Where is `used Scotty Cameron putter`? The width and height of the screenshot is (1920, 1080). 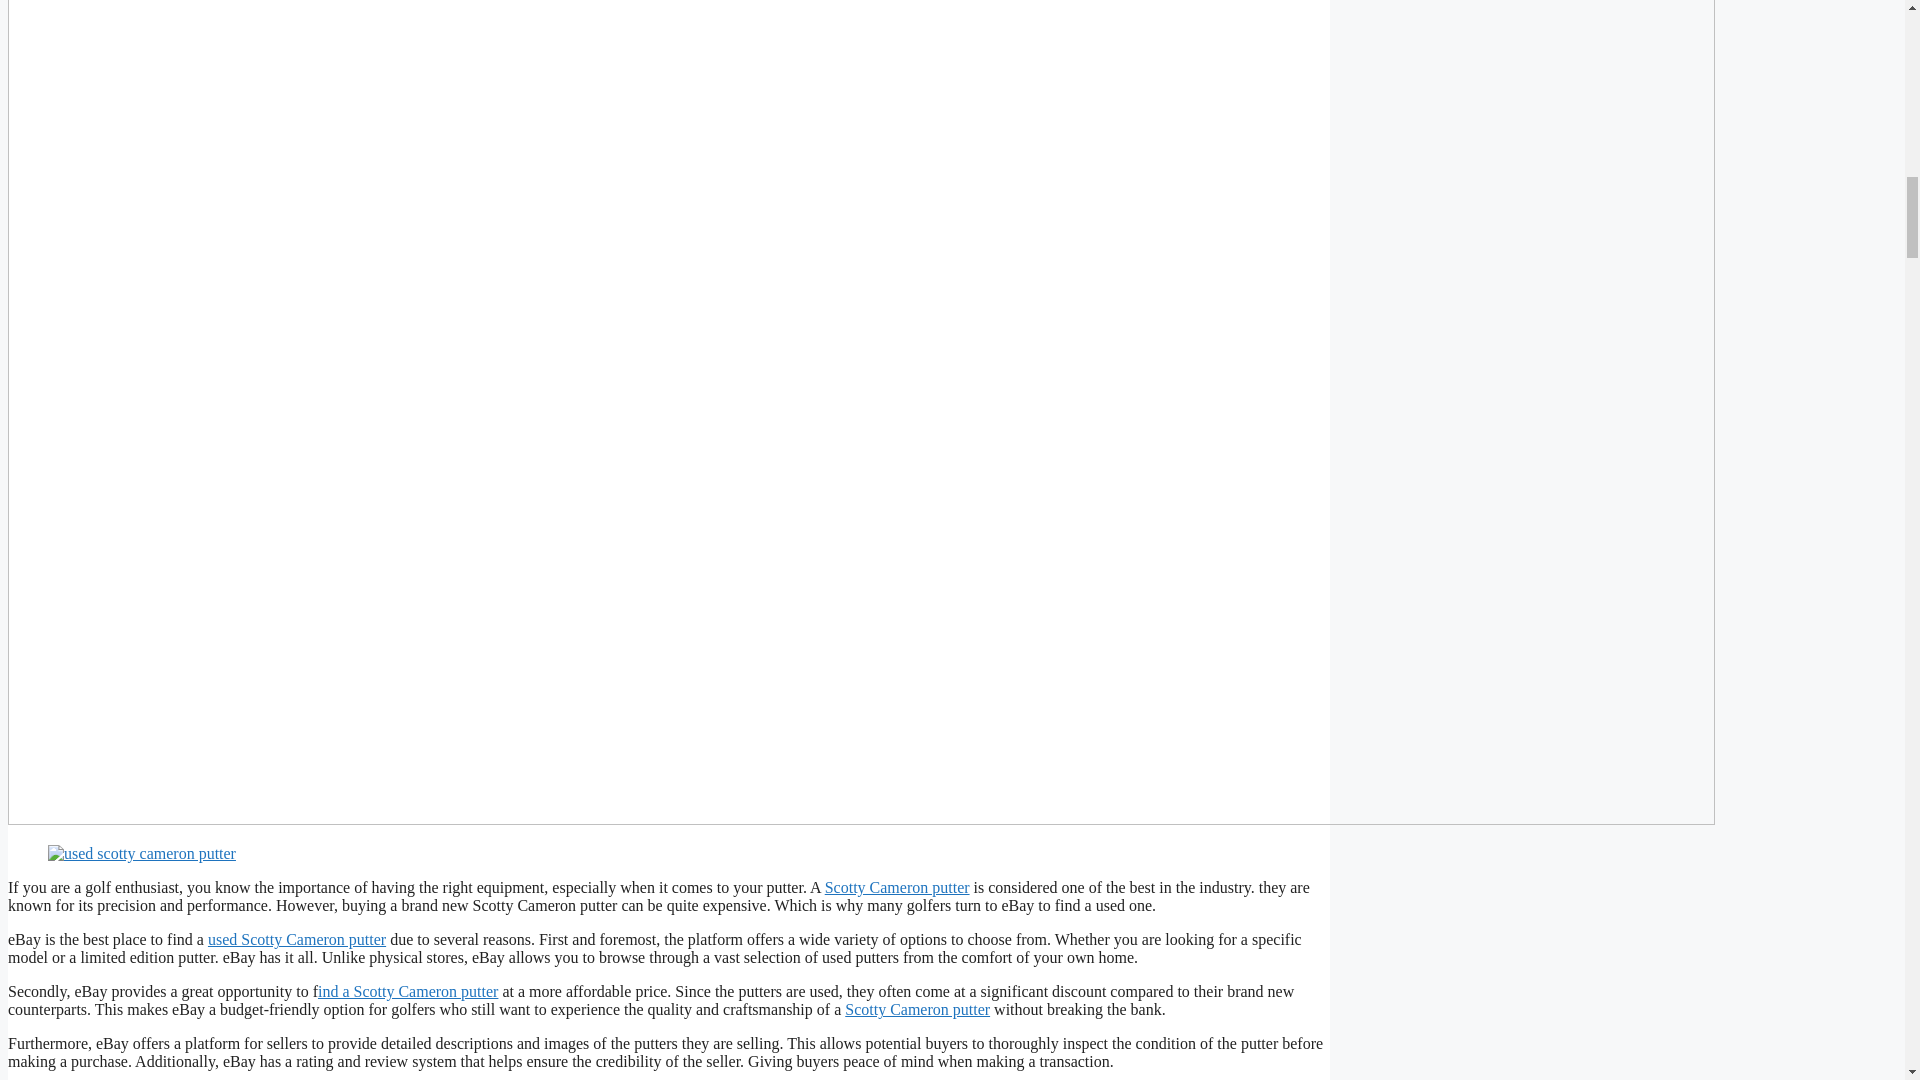
used Scotty Cameron putter is located at coordinates (296, 939).